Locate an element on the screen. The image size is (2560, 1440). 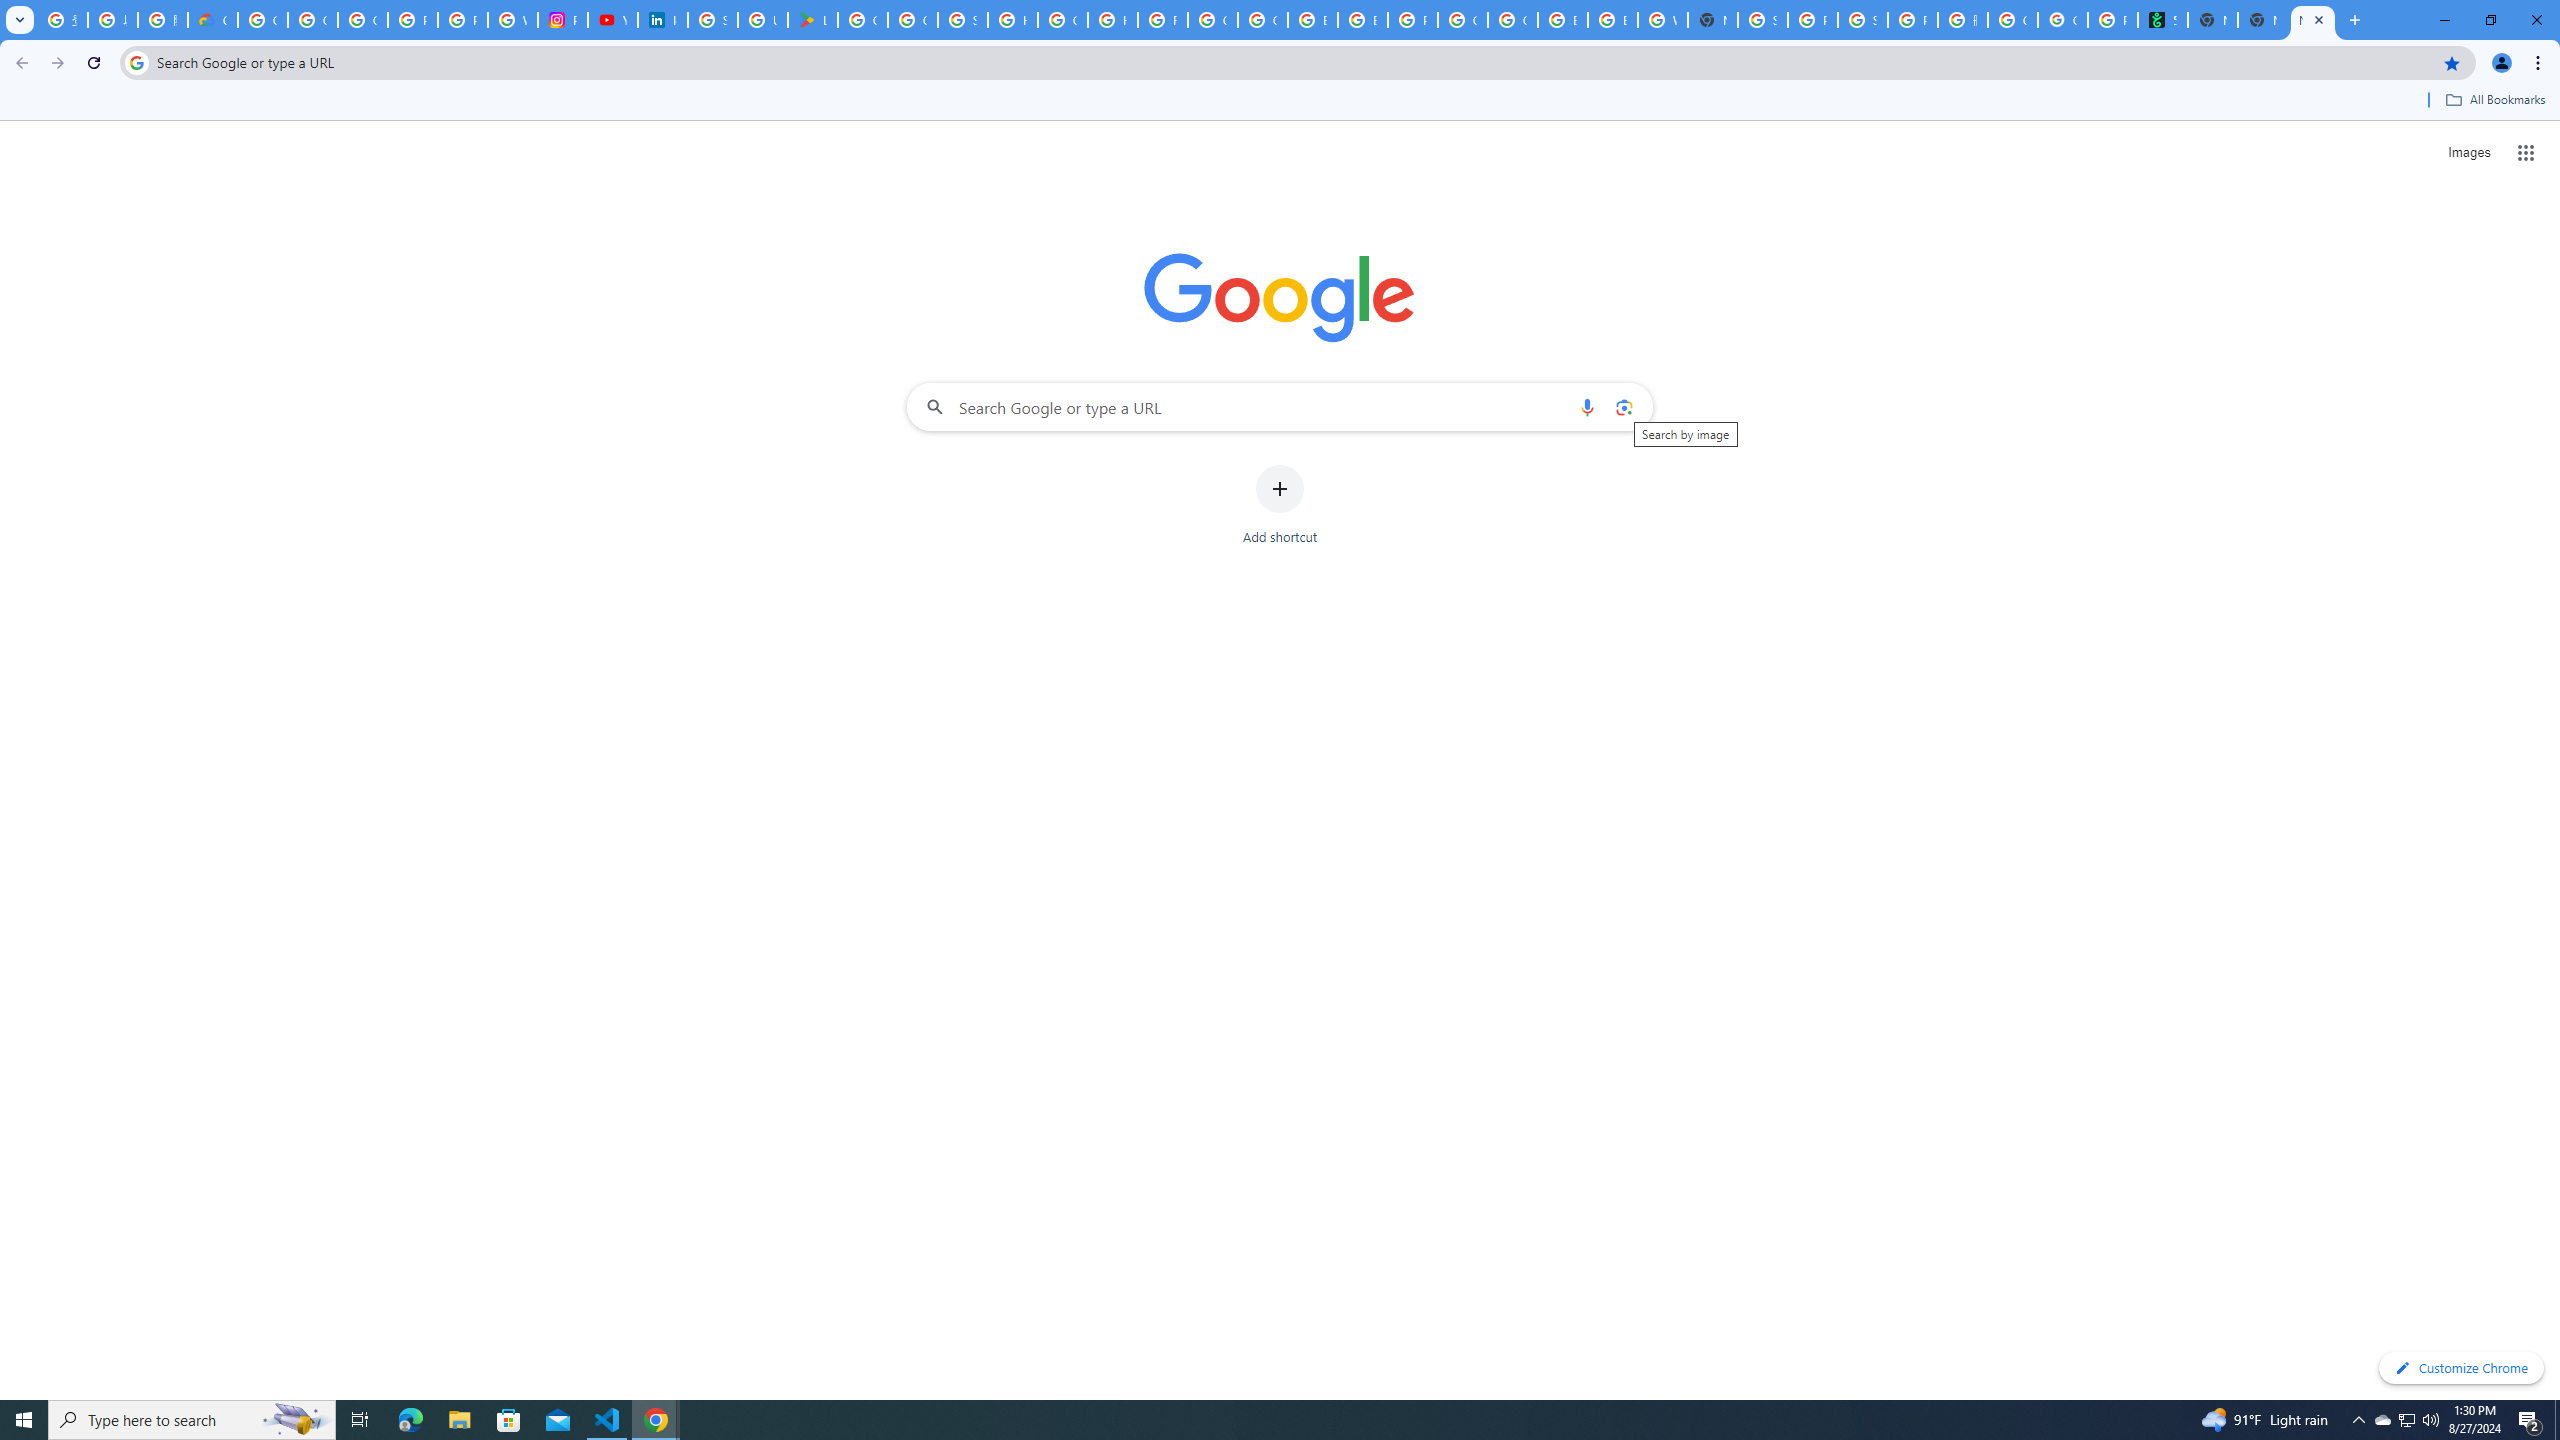
Search icon is located at coordinates (136, 62).